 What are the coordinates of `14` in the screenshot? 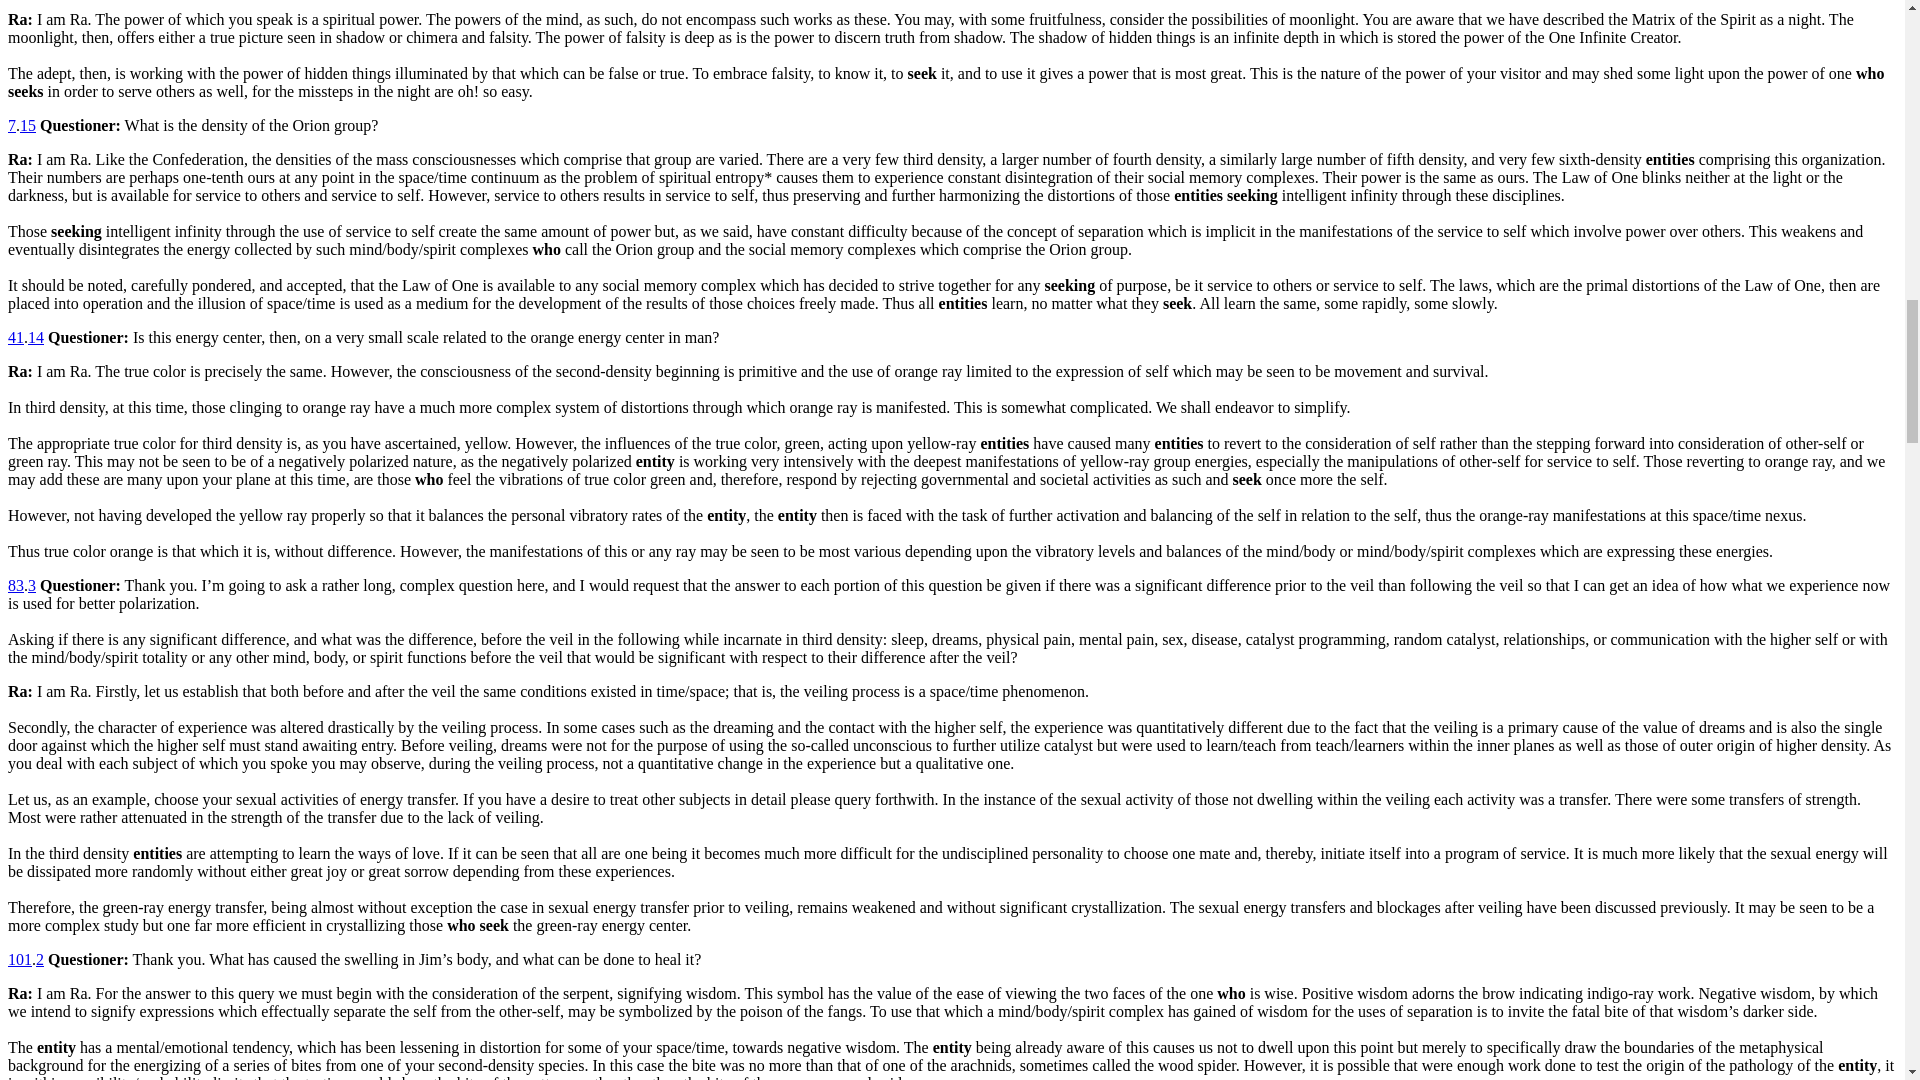 It's located at (36, 337).